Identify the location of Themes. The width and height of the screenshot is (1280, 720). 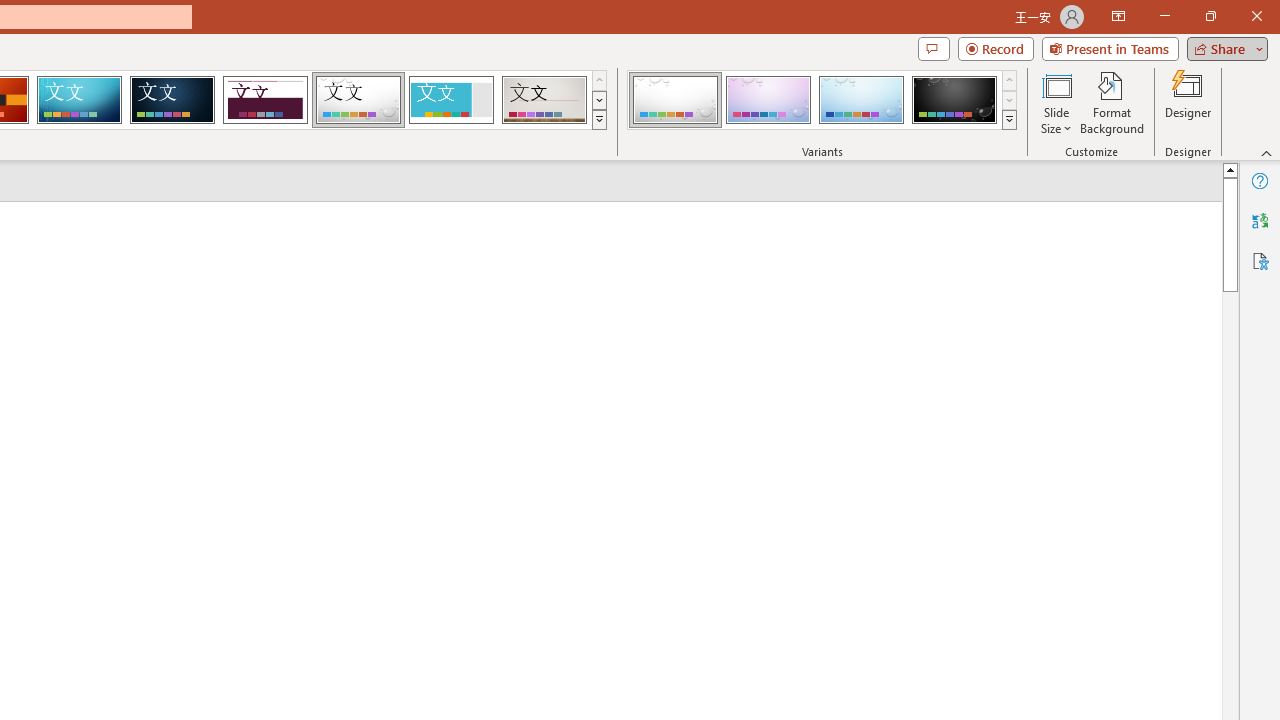
(598, 120).